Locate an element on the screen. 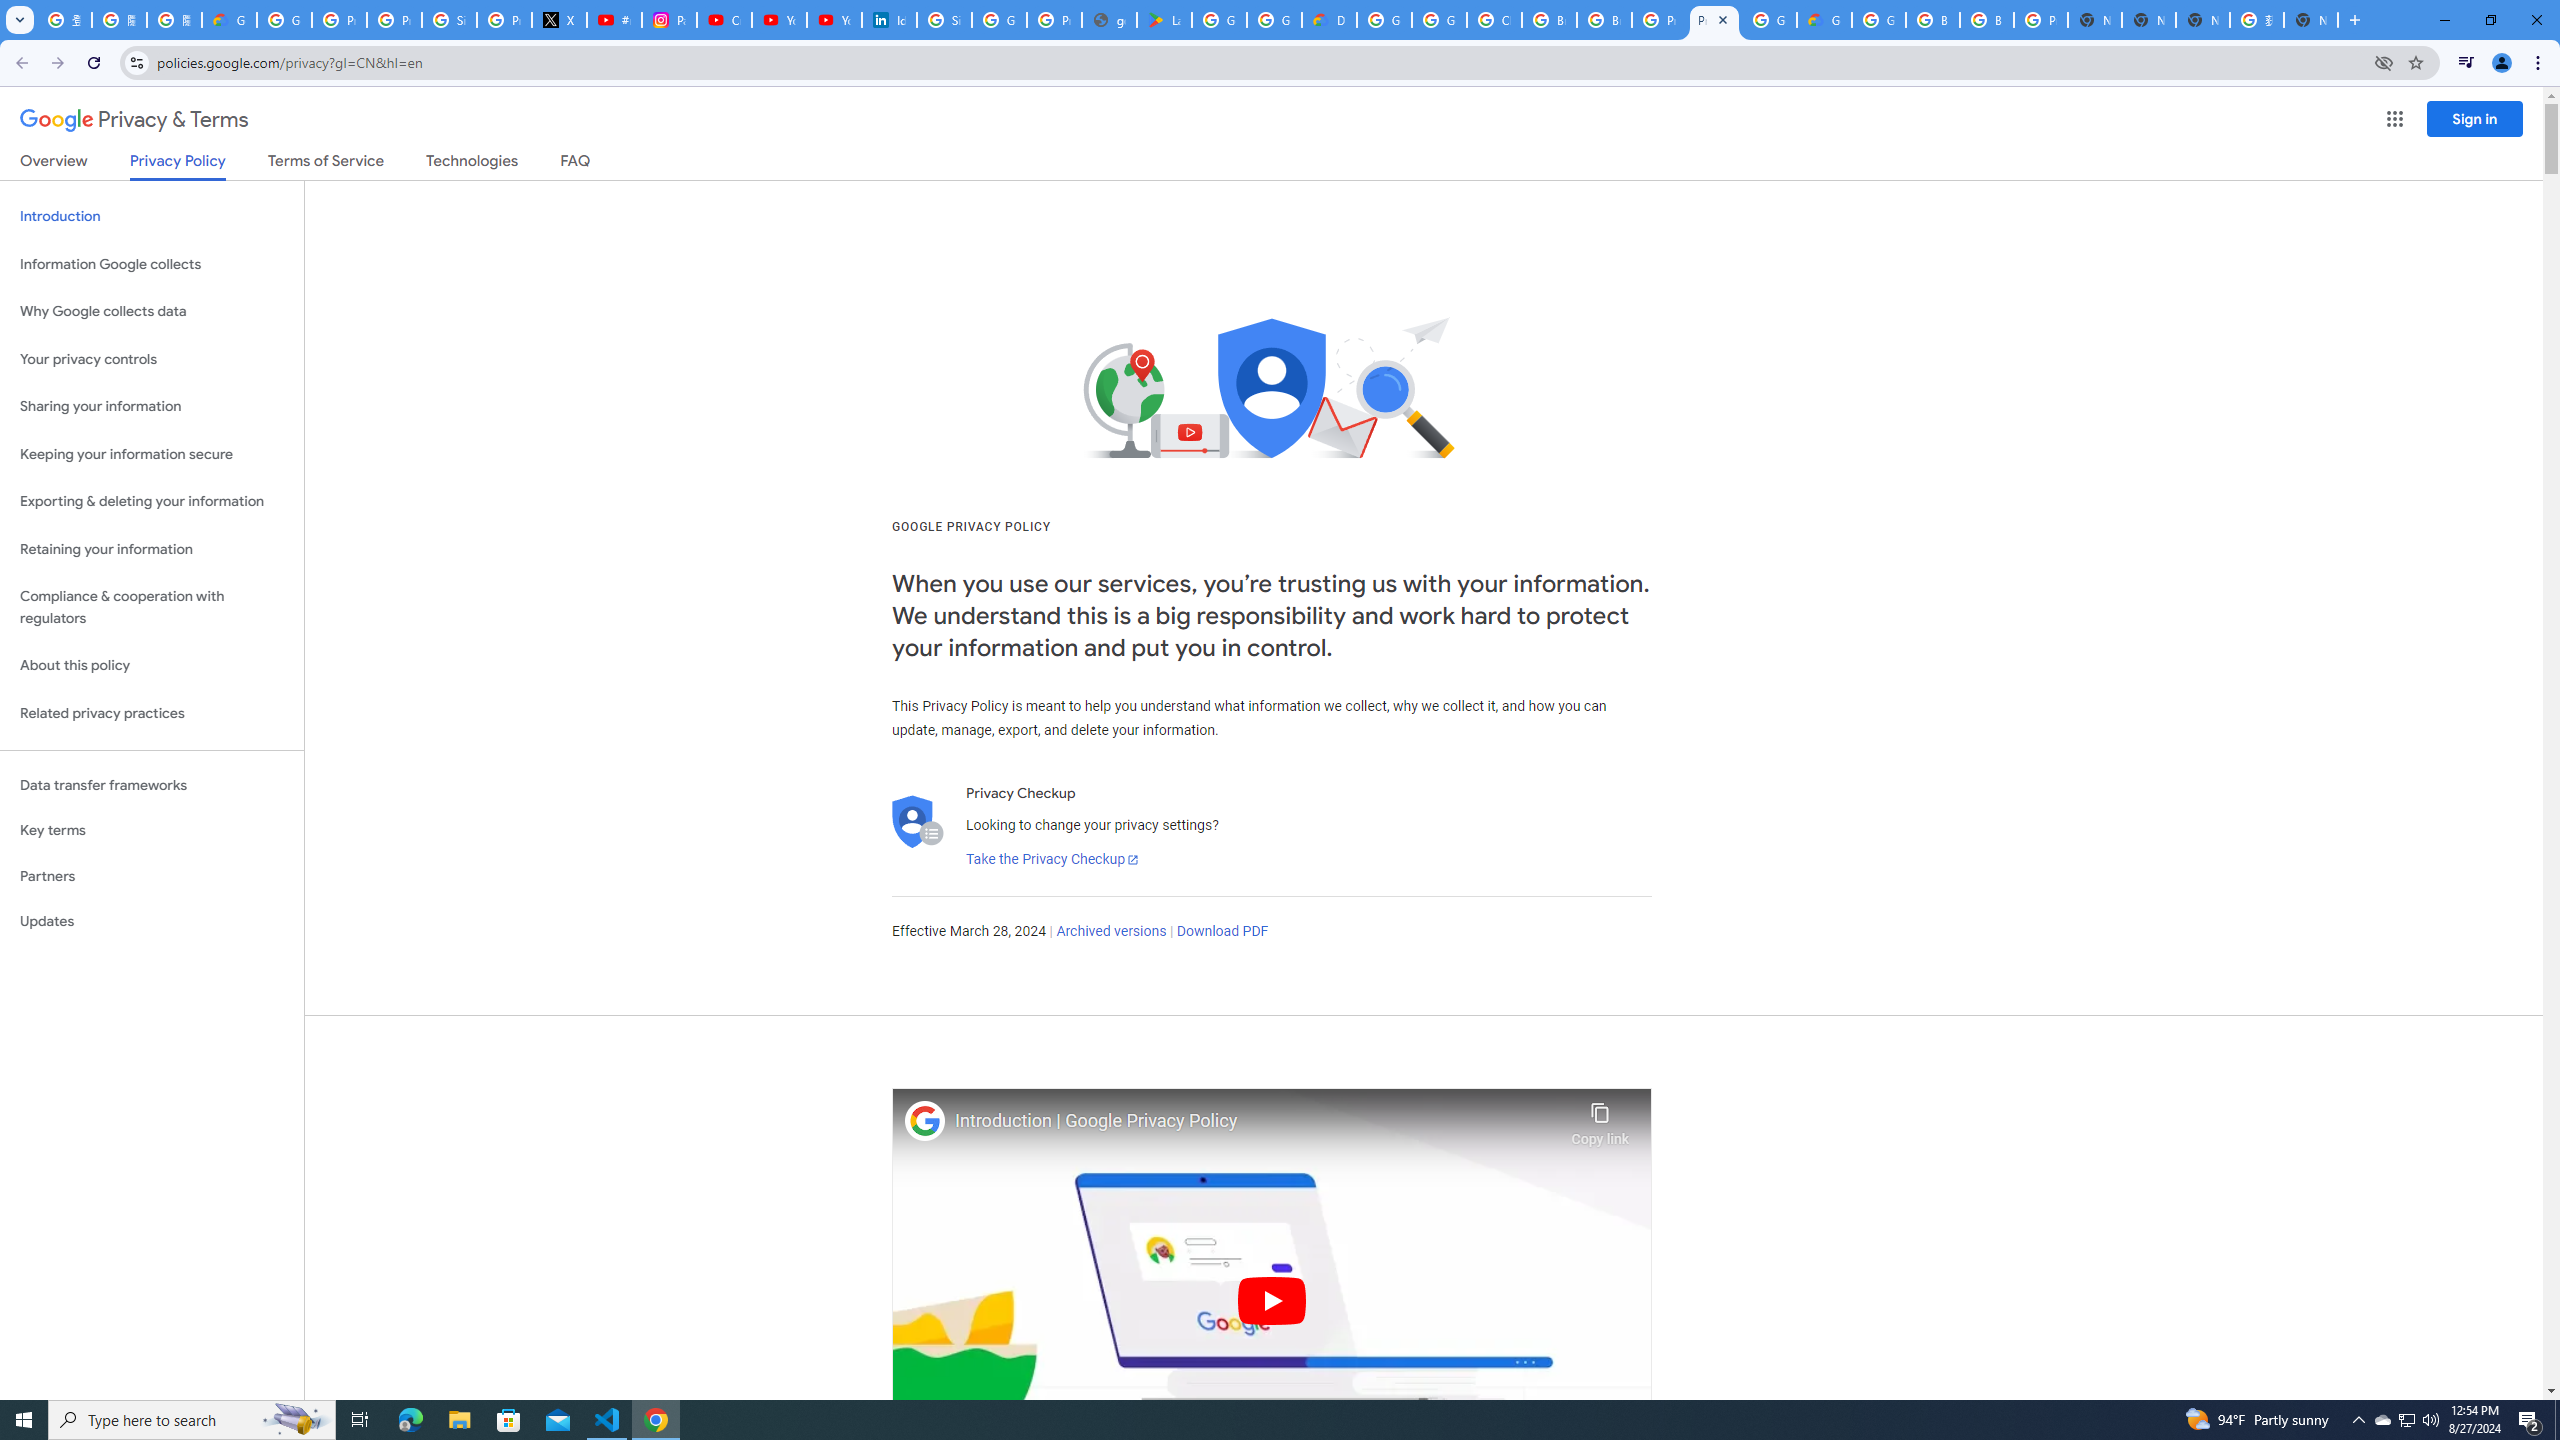 The width and height of the screenshot is (2560, 1440). Browse Chrome as a guest - Computer - Google Chrome Help is located at coordinates (1932, 20).